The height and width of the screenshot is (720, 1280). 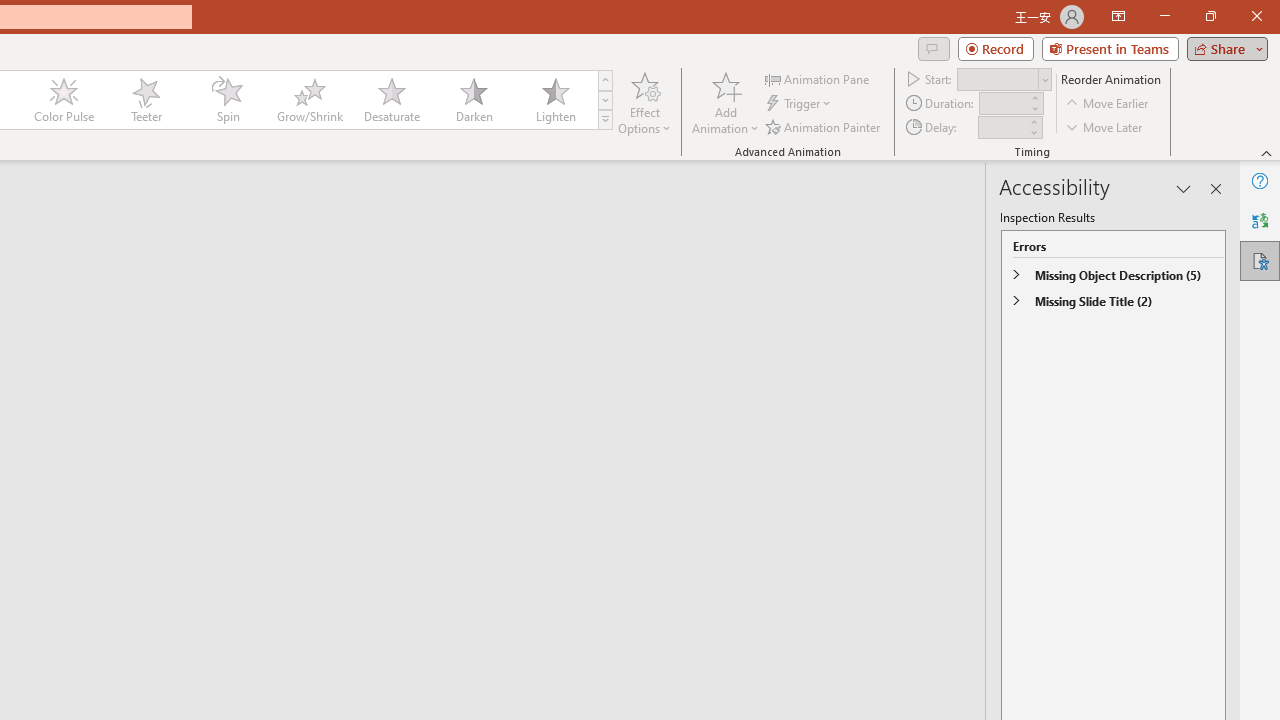 I want to click on Color Pulse, so click(x=64, y=100).